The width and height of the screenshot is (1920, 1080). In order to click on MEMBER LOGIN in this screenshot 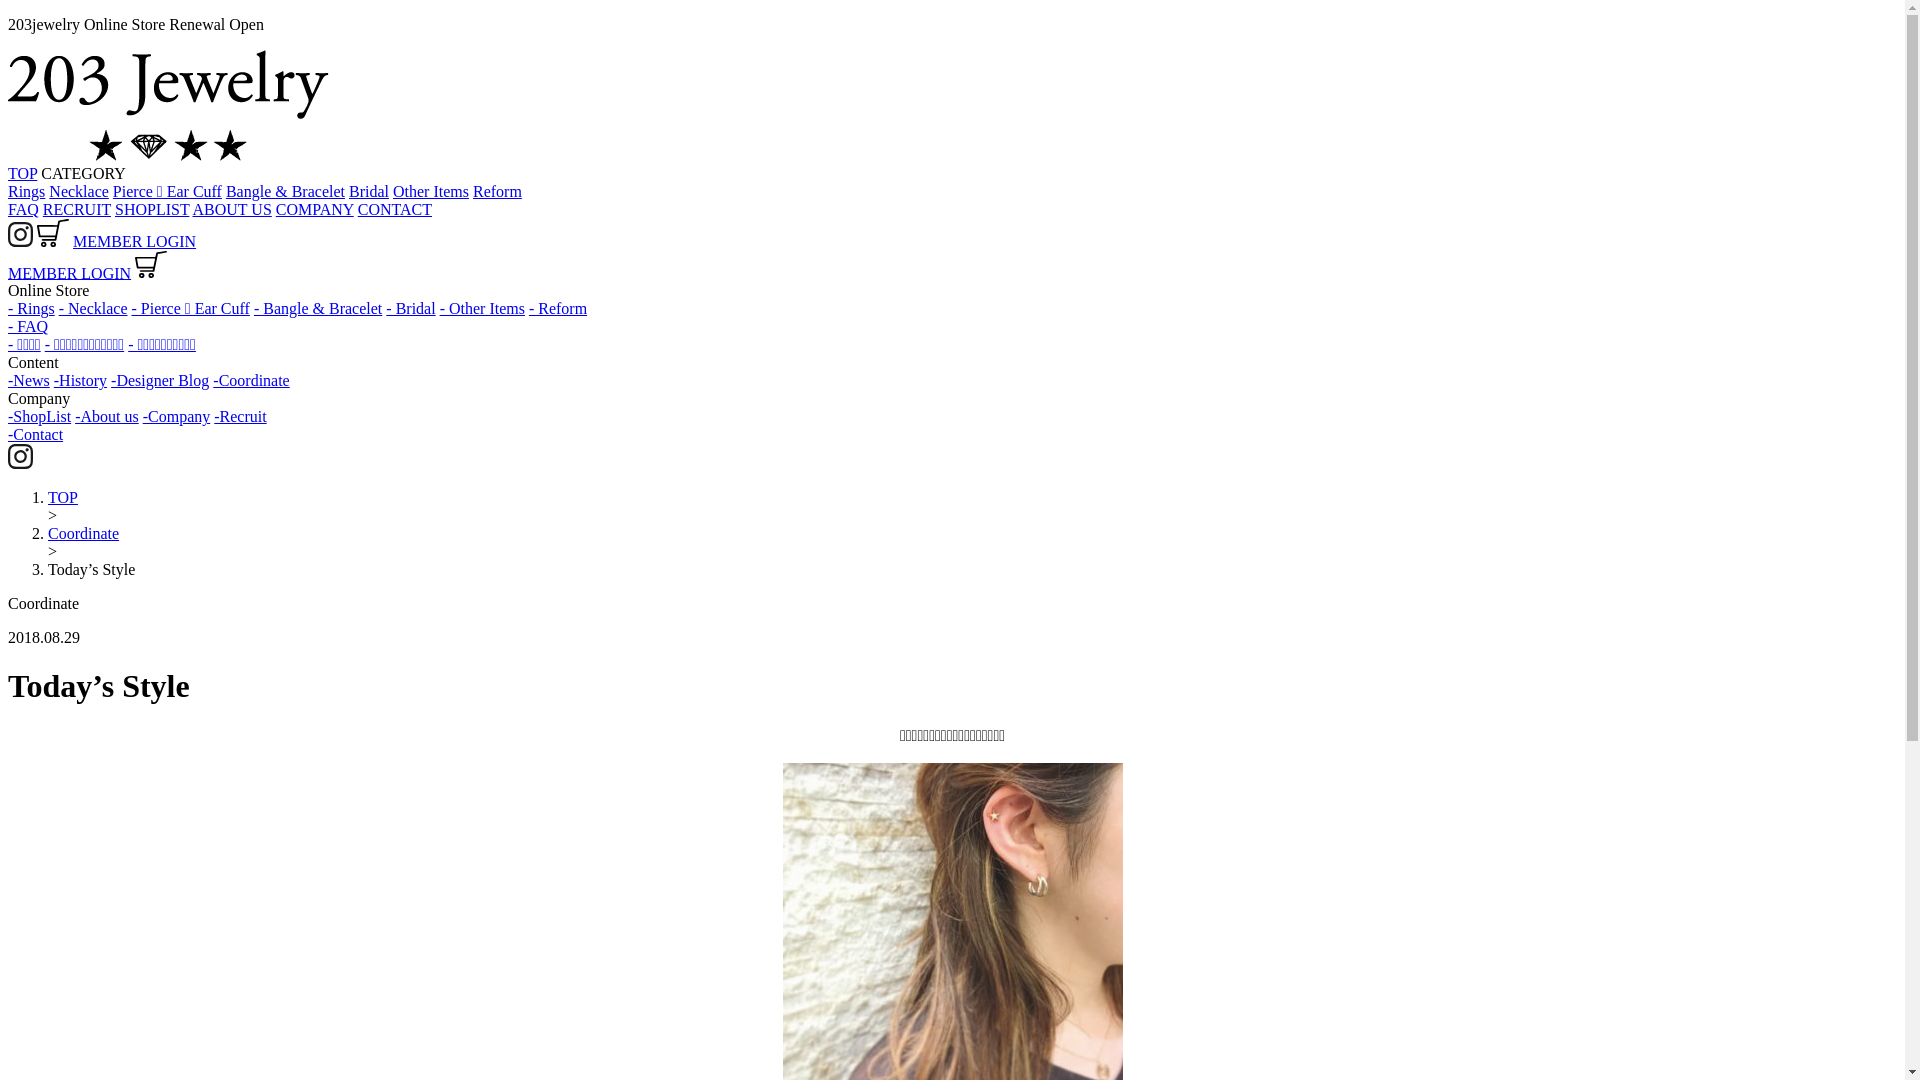, I will do `click(134, 242)`.